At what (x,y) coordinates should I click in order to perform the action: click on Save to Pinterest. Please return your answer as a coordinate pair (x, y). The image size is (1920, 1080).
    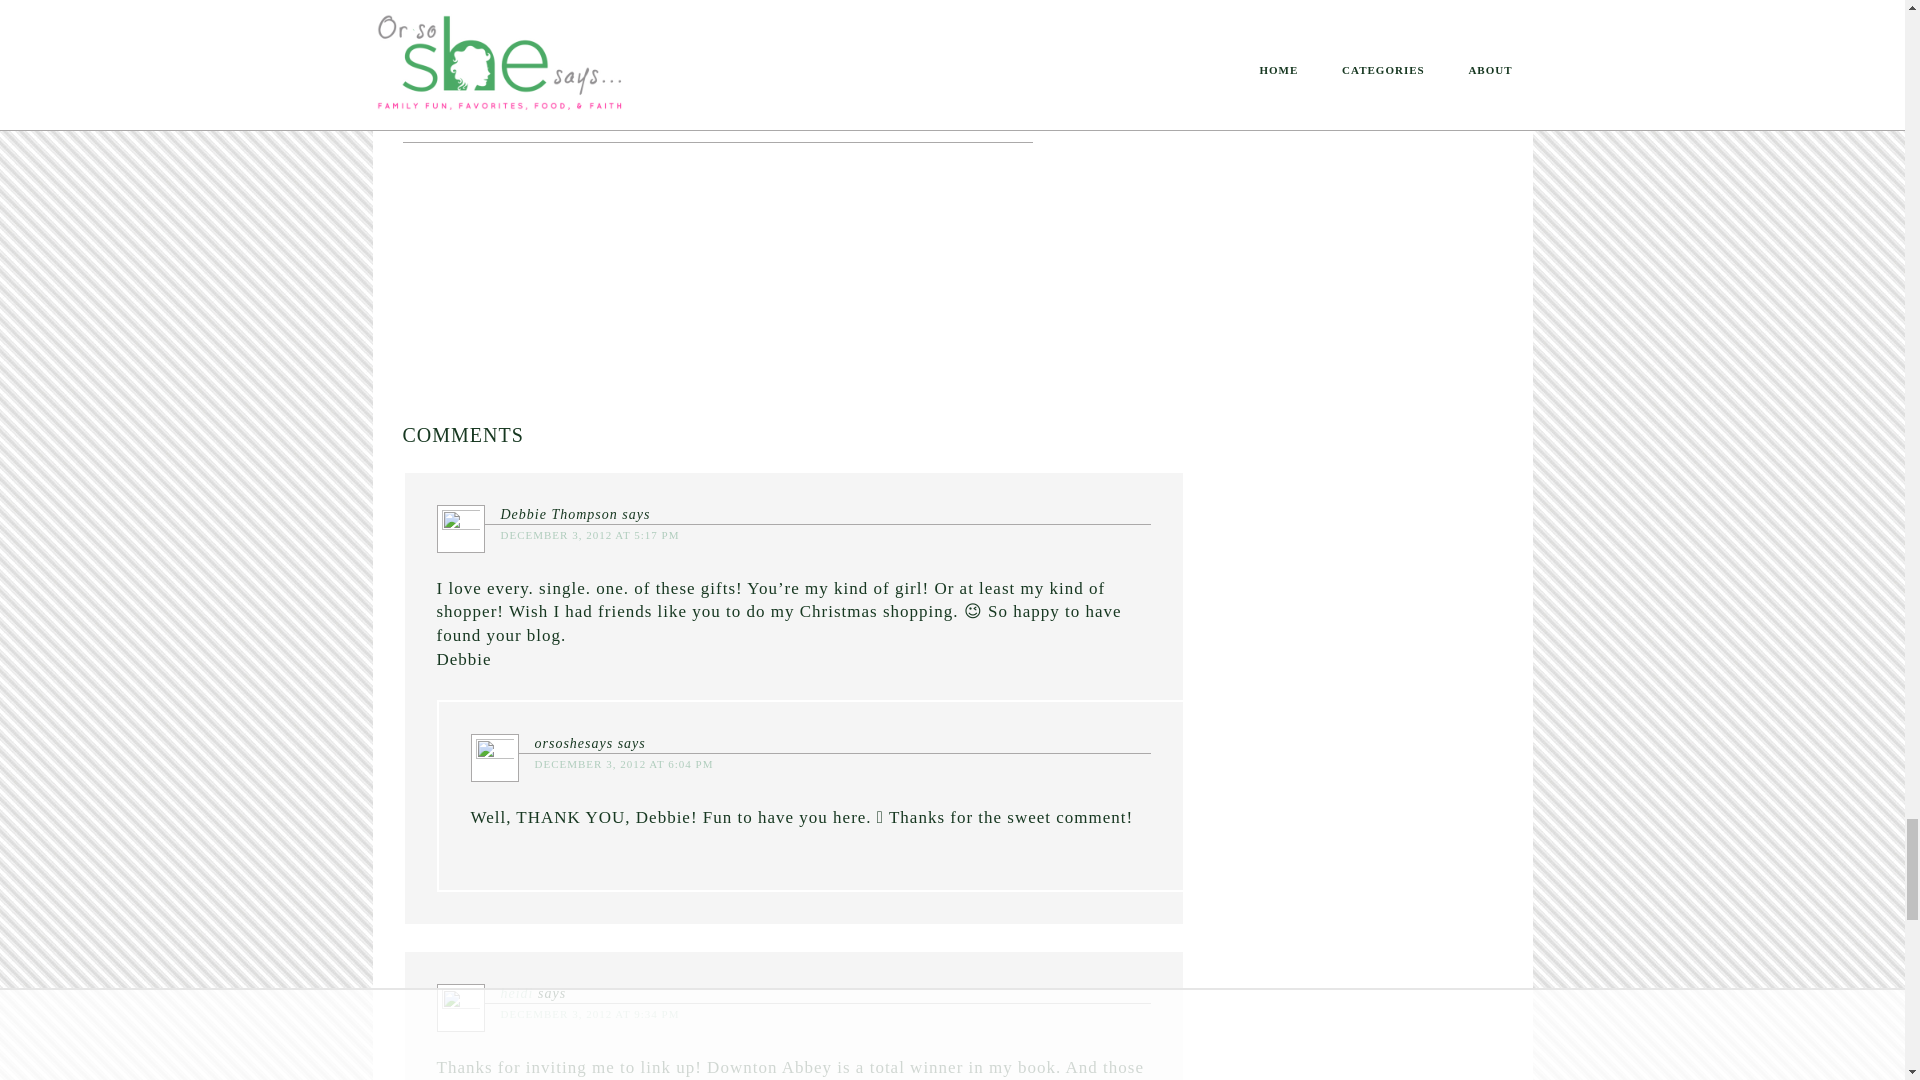
    Looking at the image, I should click on (469, 16).